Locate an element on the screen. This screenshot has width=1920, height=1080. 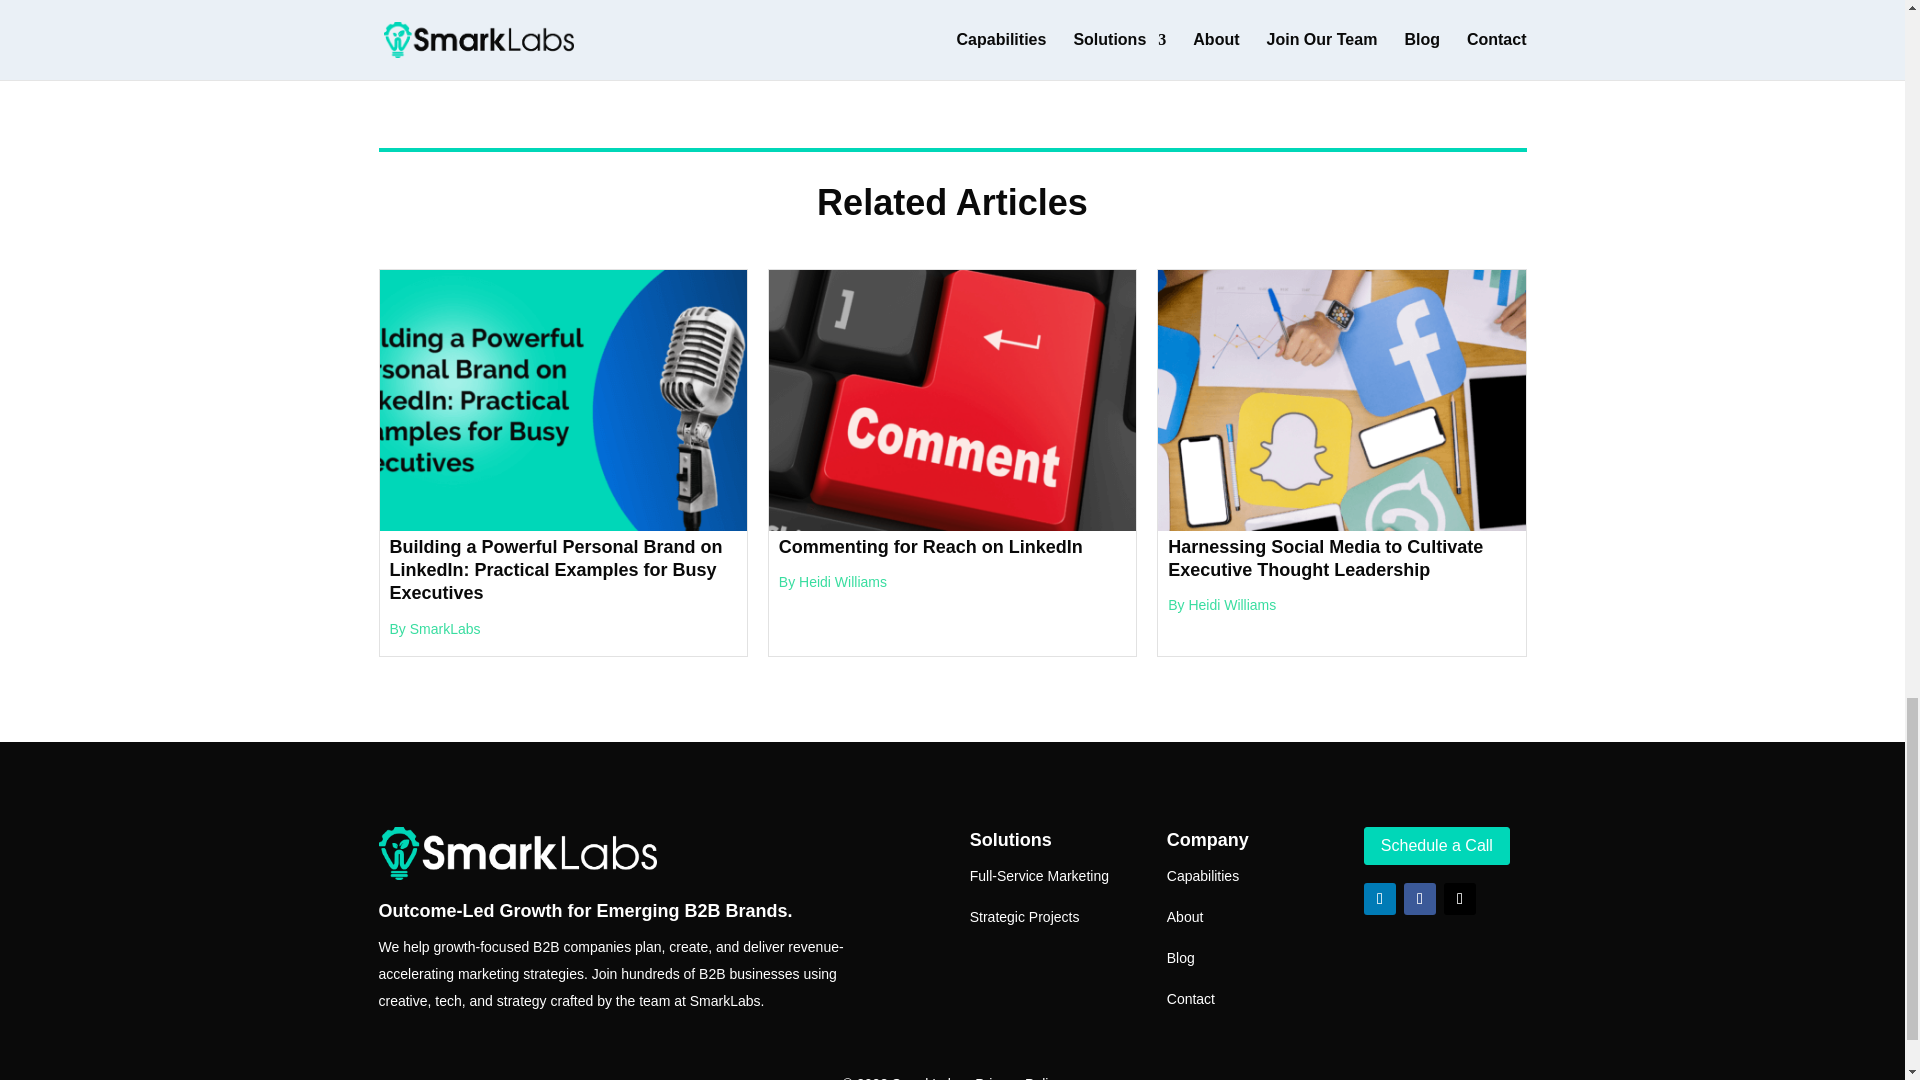
Capabilities is located at coordinates (1202, 876).